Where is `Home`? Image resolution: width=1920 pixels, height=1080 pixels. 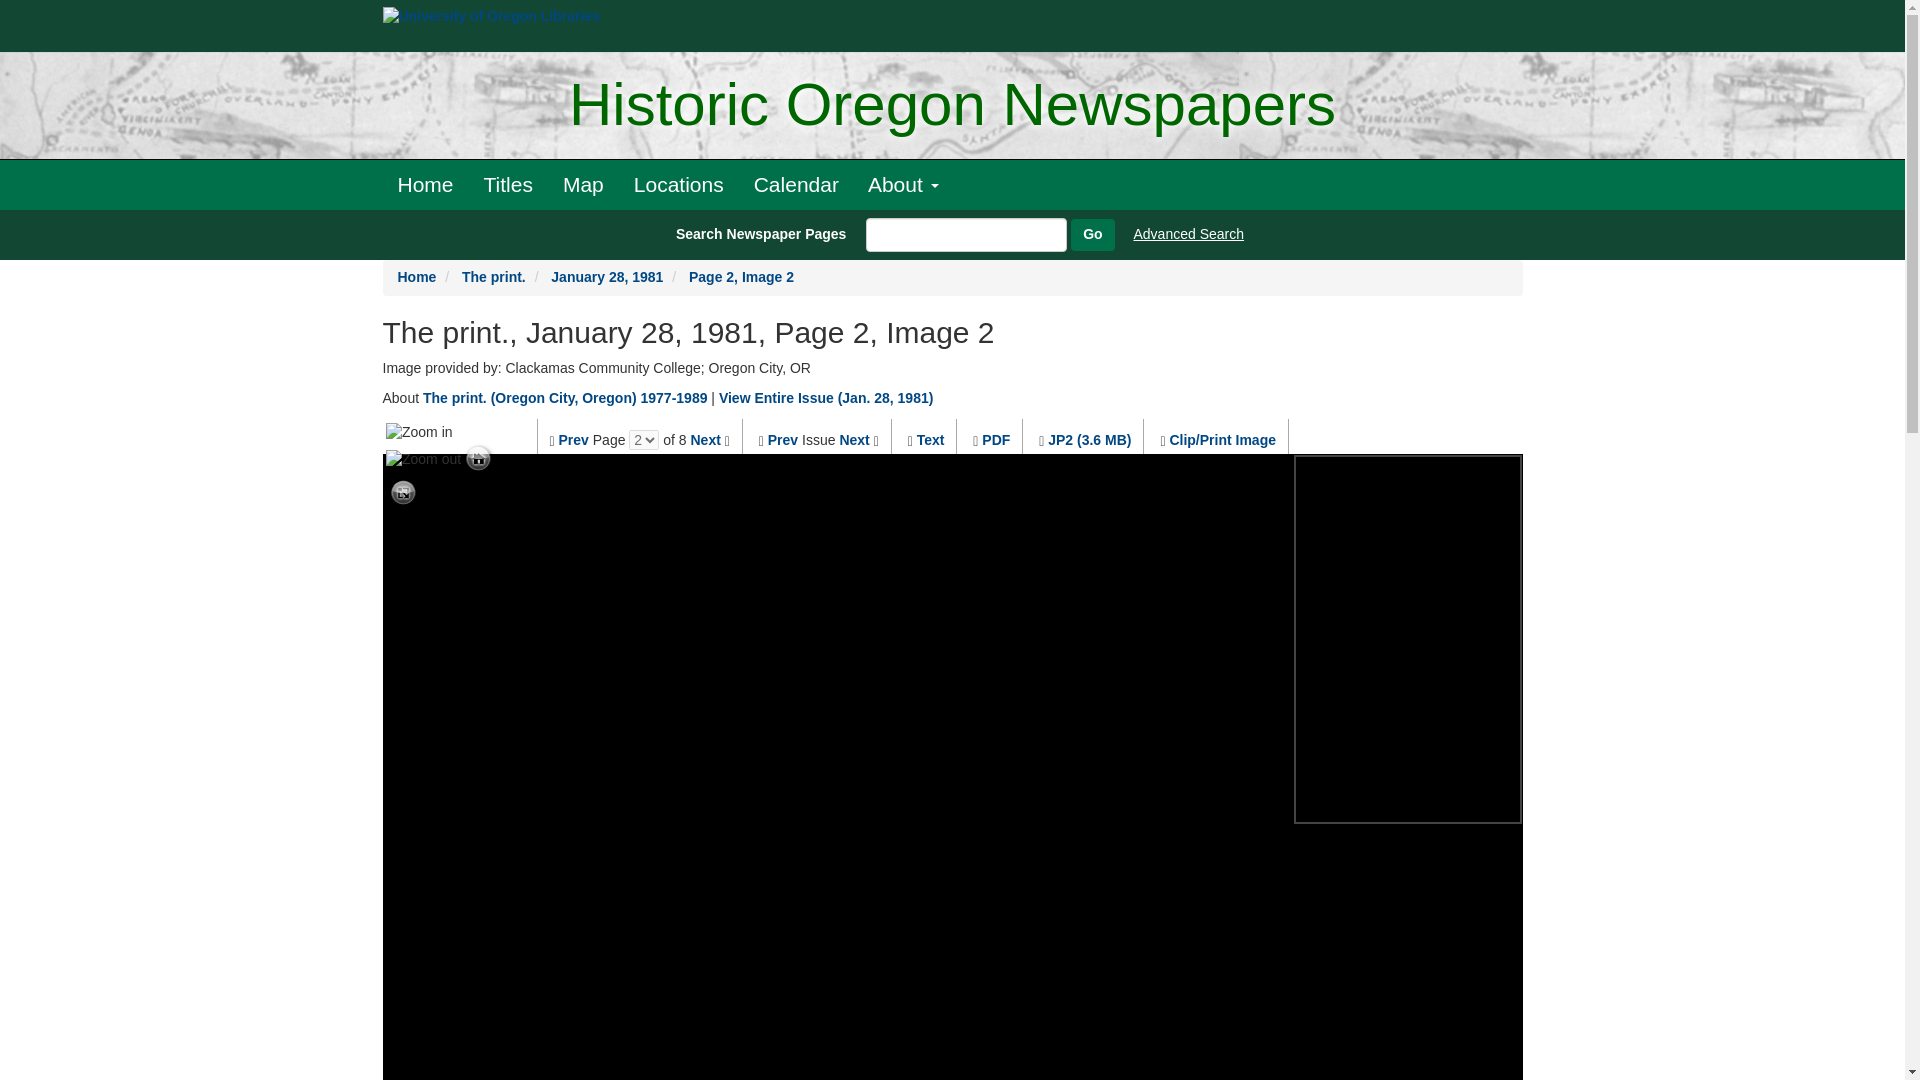 Home is located at coordinates (417, 276).